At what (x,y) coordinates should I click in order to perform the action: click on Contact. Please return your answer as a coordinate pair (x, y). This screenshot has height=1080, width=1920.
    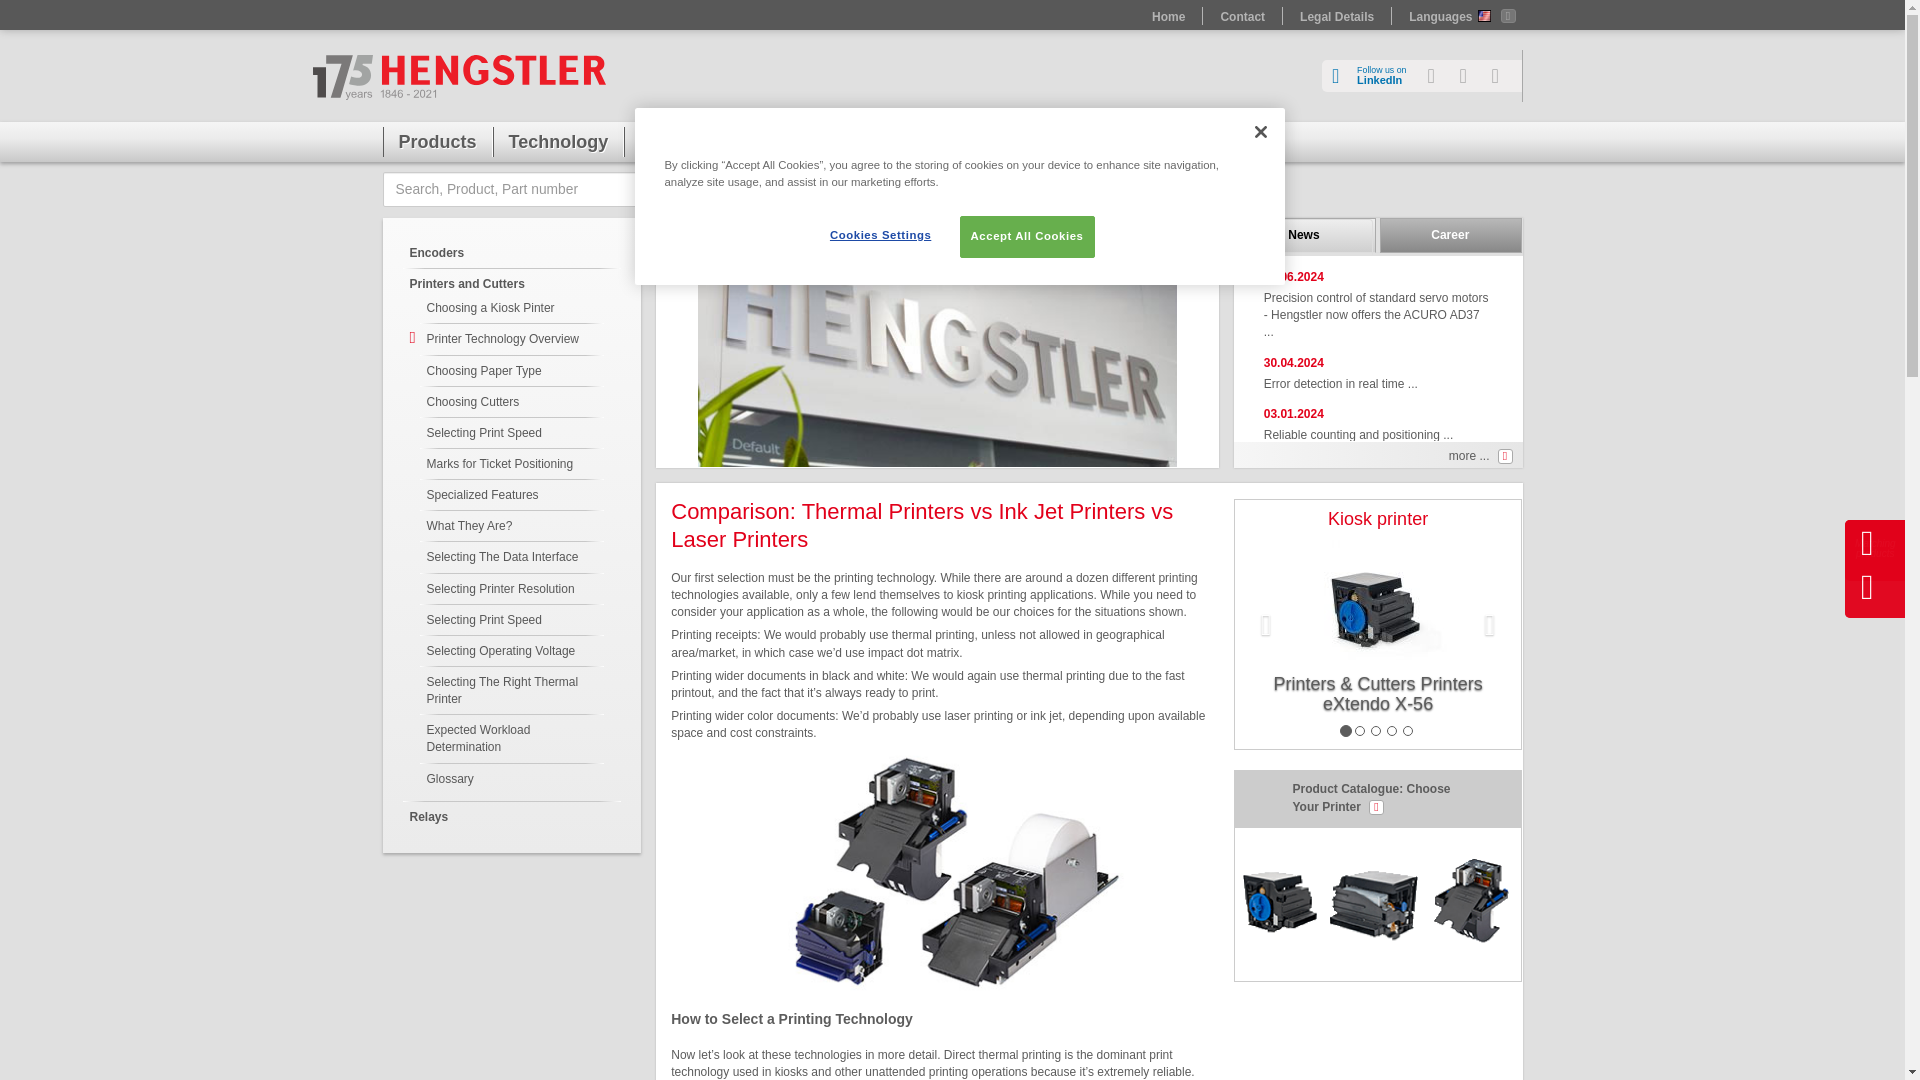
    Looking at the image, I should click on (1371, 76).